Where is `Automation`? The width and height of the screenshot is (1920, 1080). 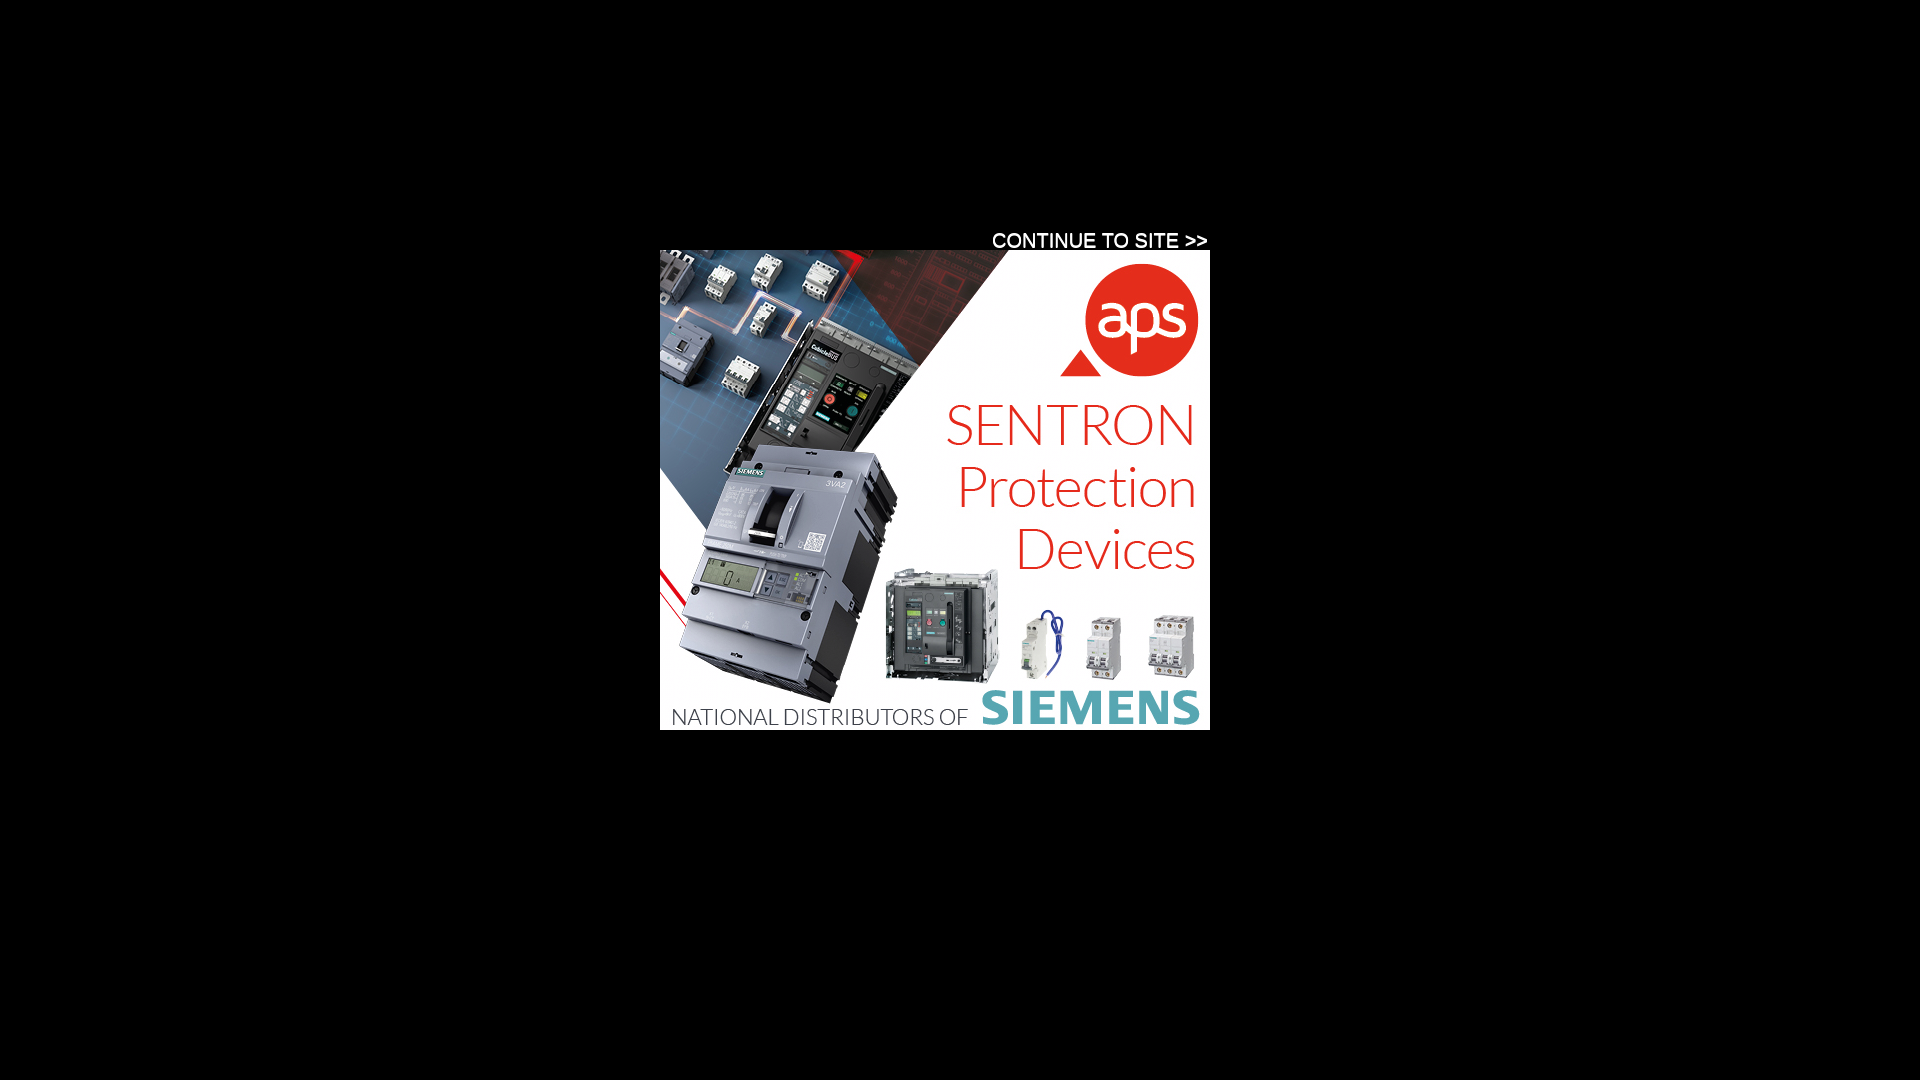 Automation is located at coordinates (438, 170).